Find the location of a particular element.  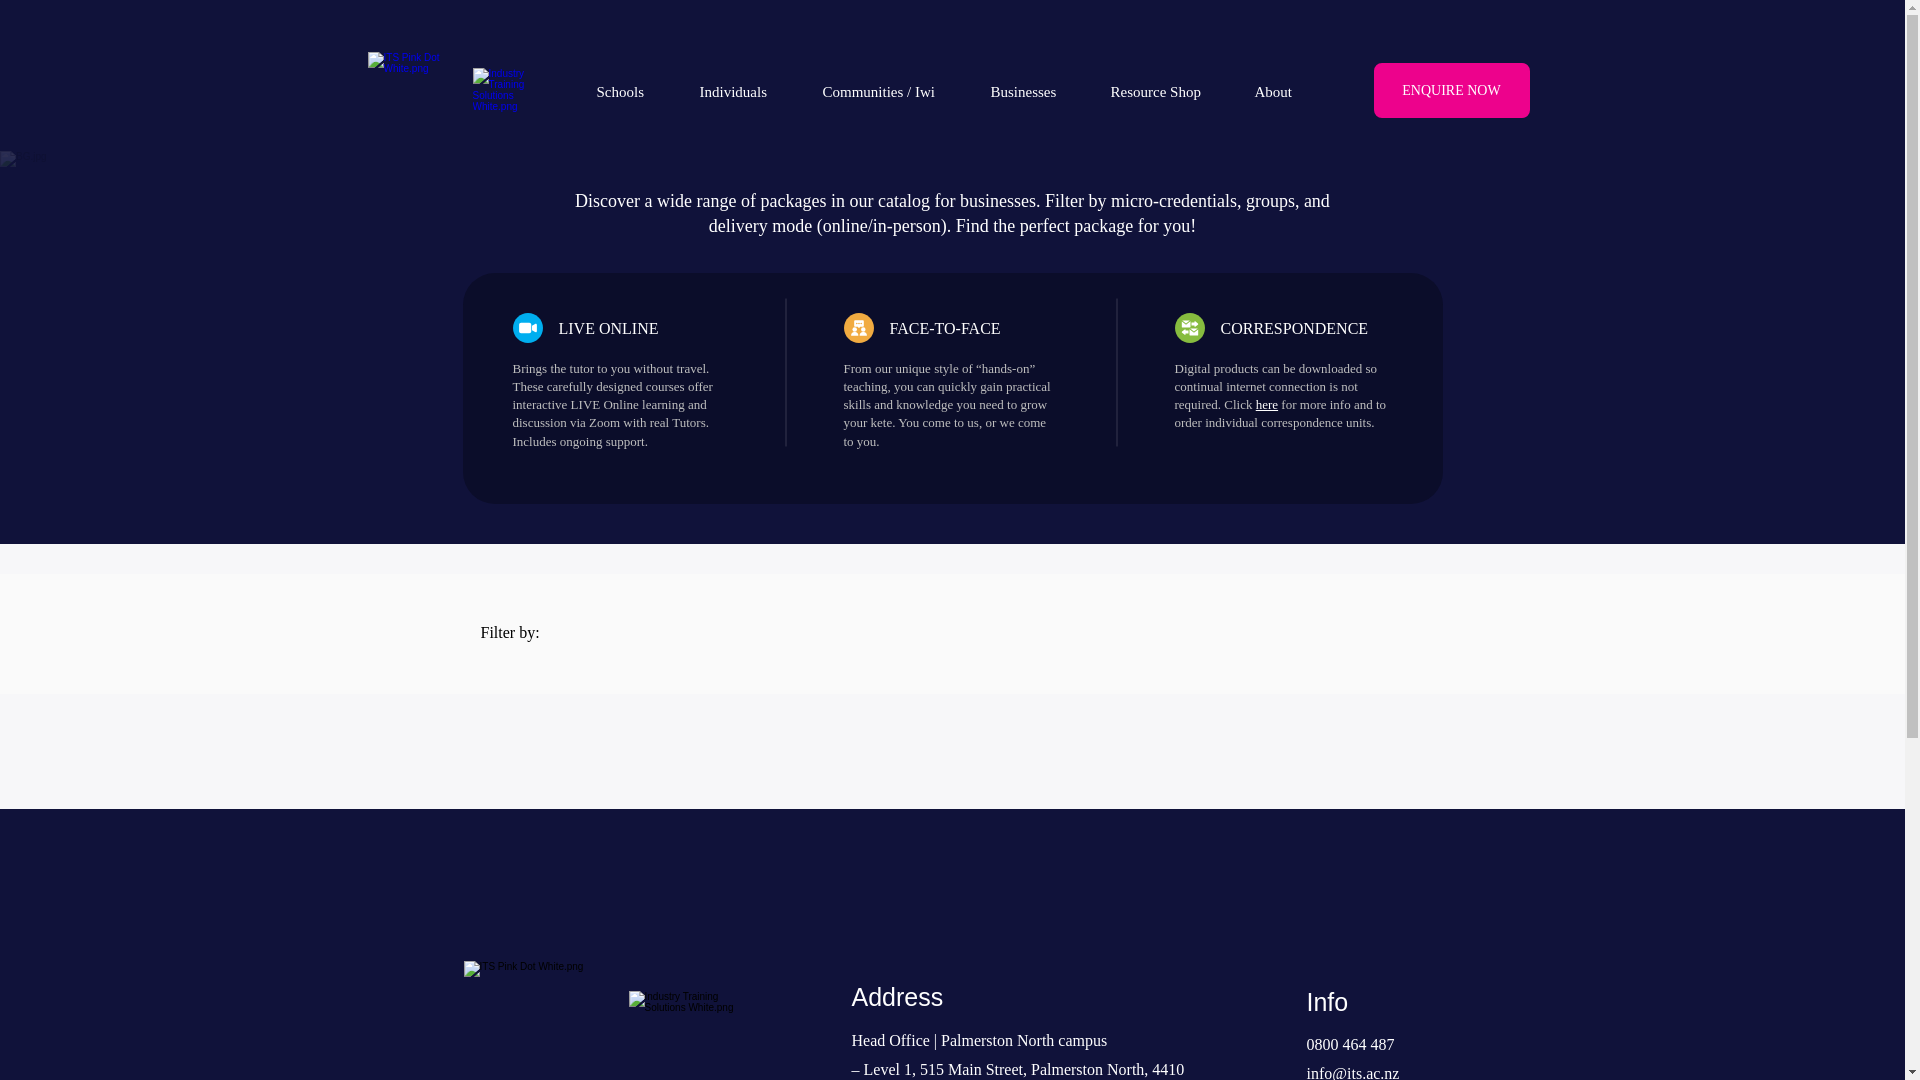

Resource Shop is located at coordinates (1168, 91).